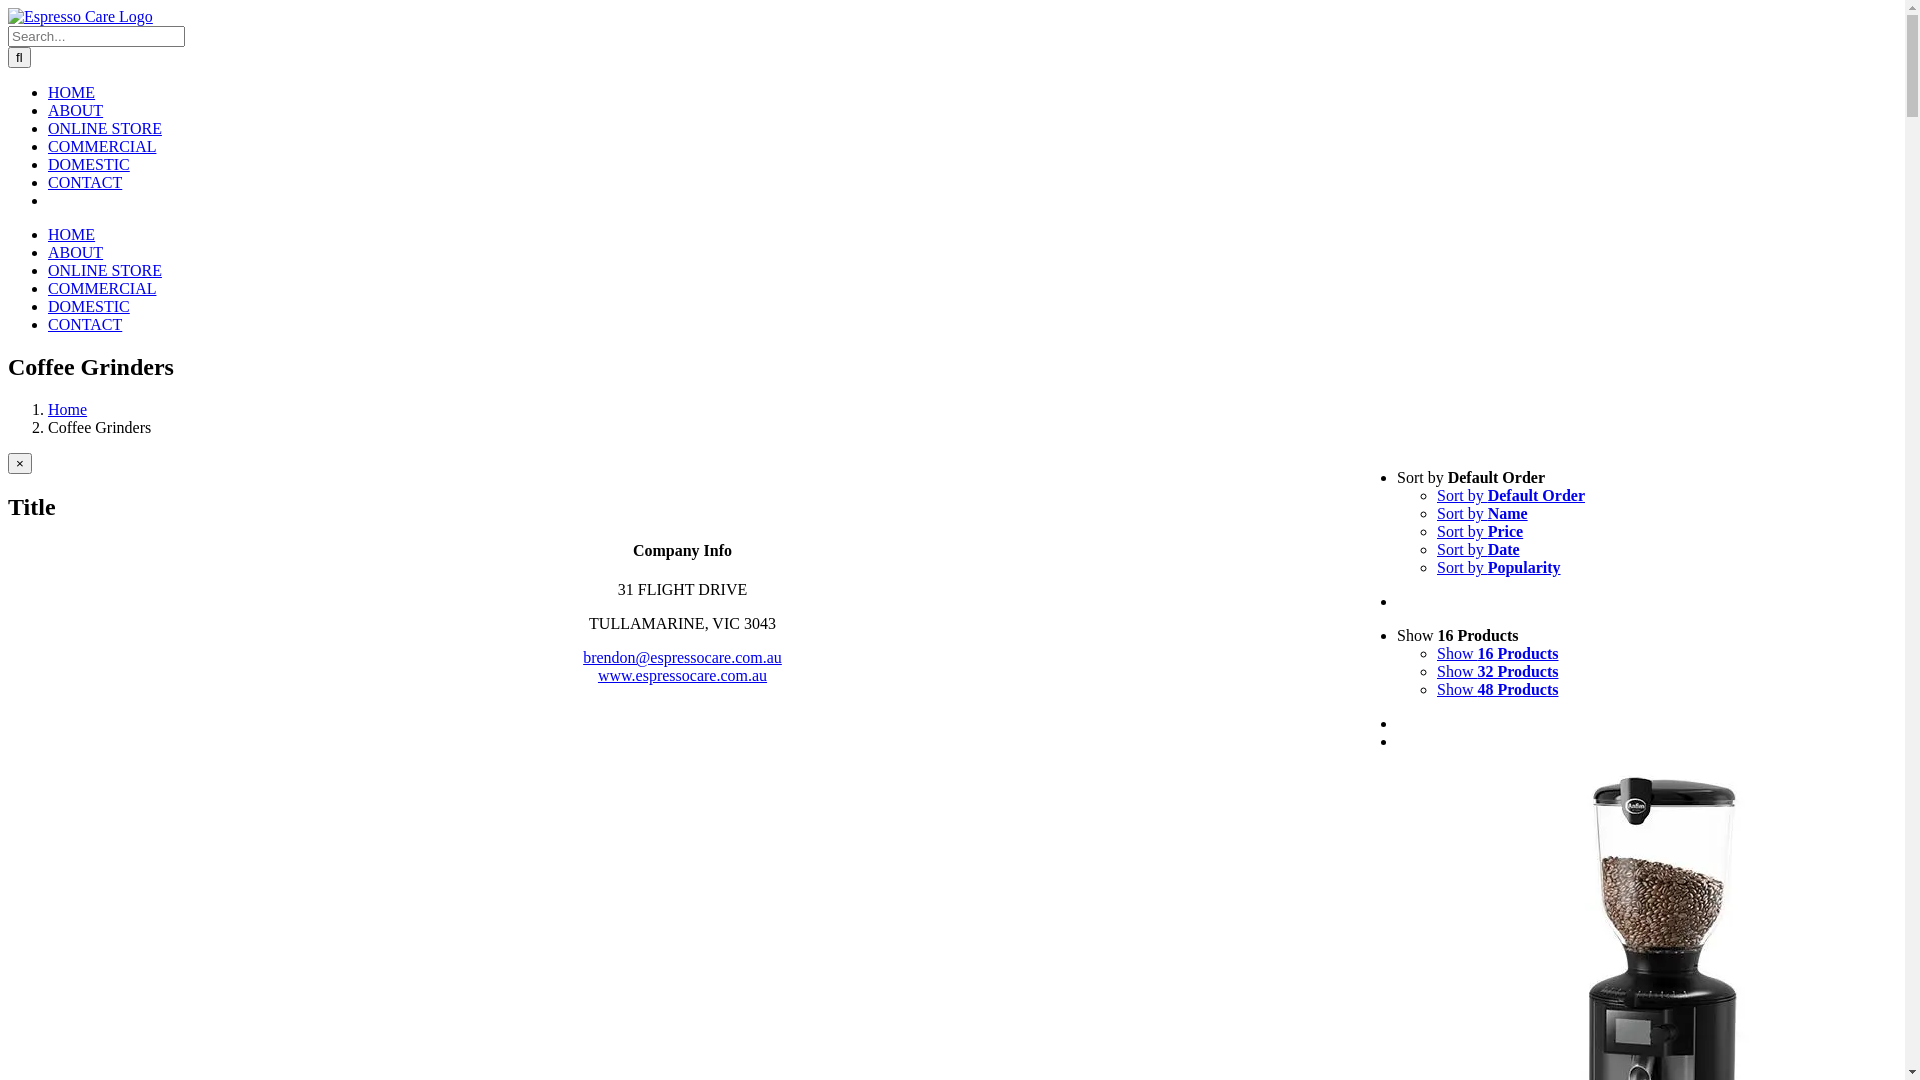 This screenshot has width=1920, height=1080. What do you see at coordinates (76, 110) in the screenshot?
I see `ABOUT` at bounding box center [76, 110].